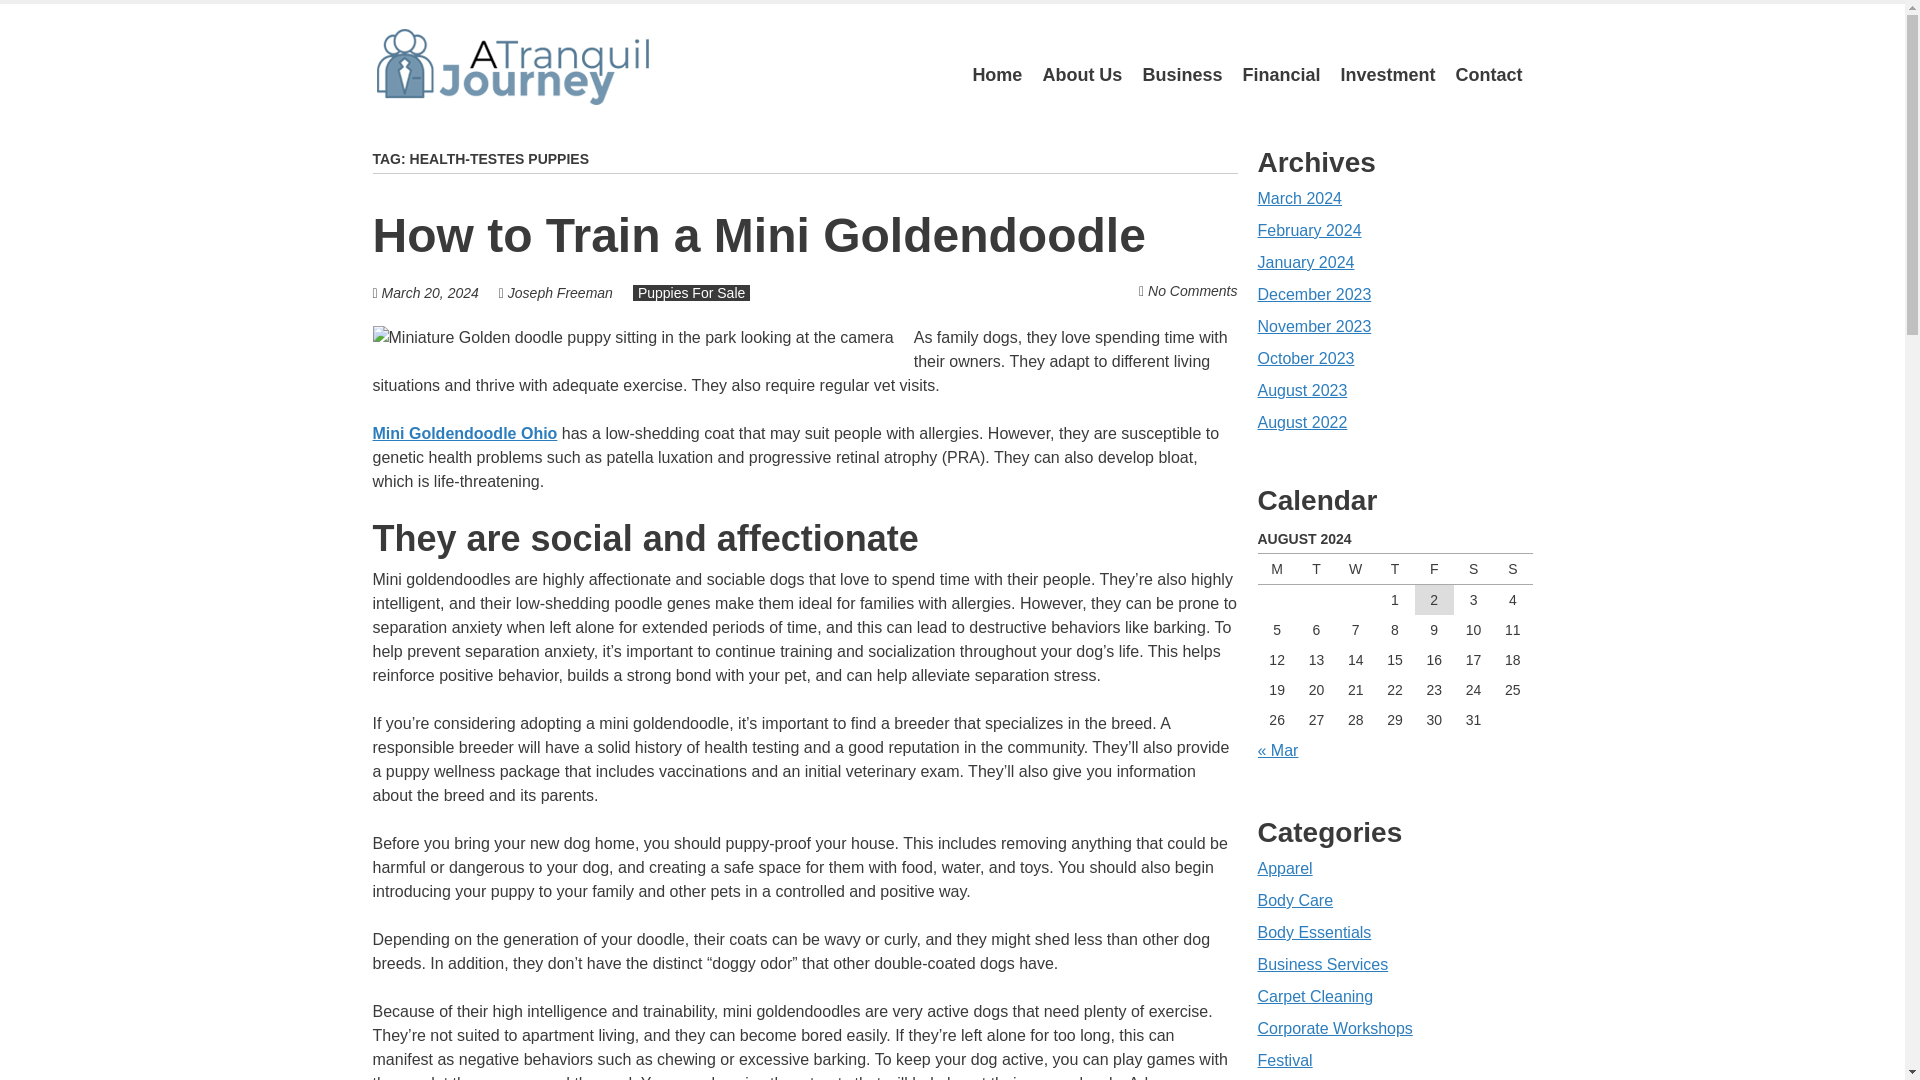 The image size is (1920, 1080). Describe the element at coordinates (1316, 568) in the screenshot. I see `Tuesday` at that location.